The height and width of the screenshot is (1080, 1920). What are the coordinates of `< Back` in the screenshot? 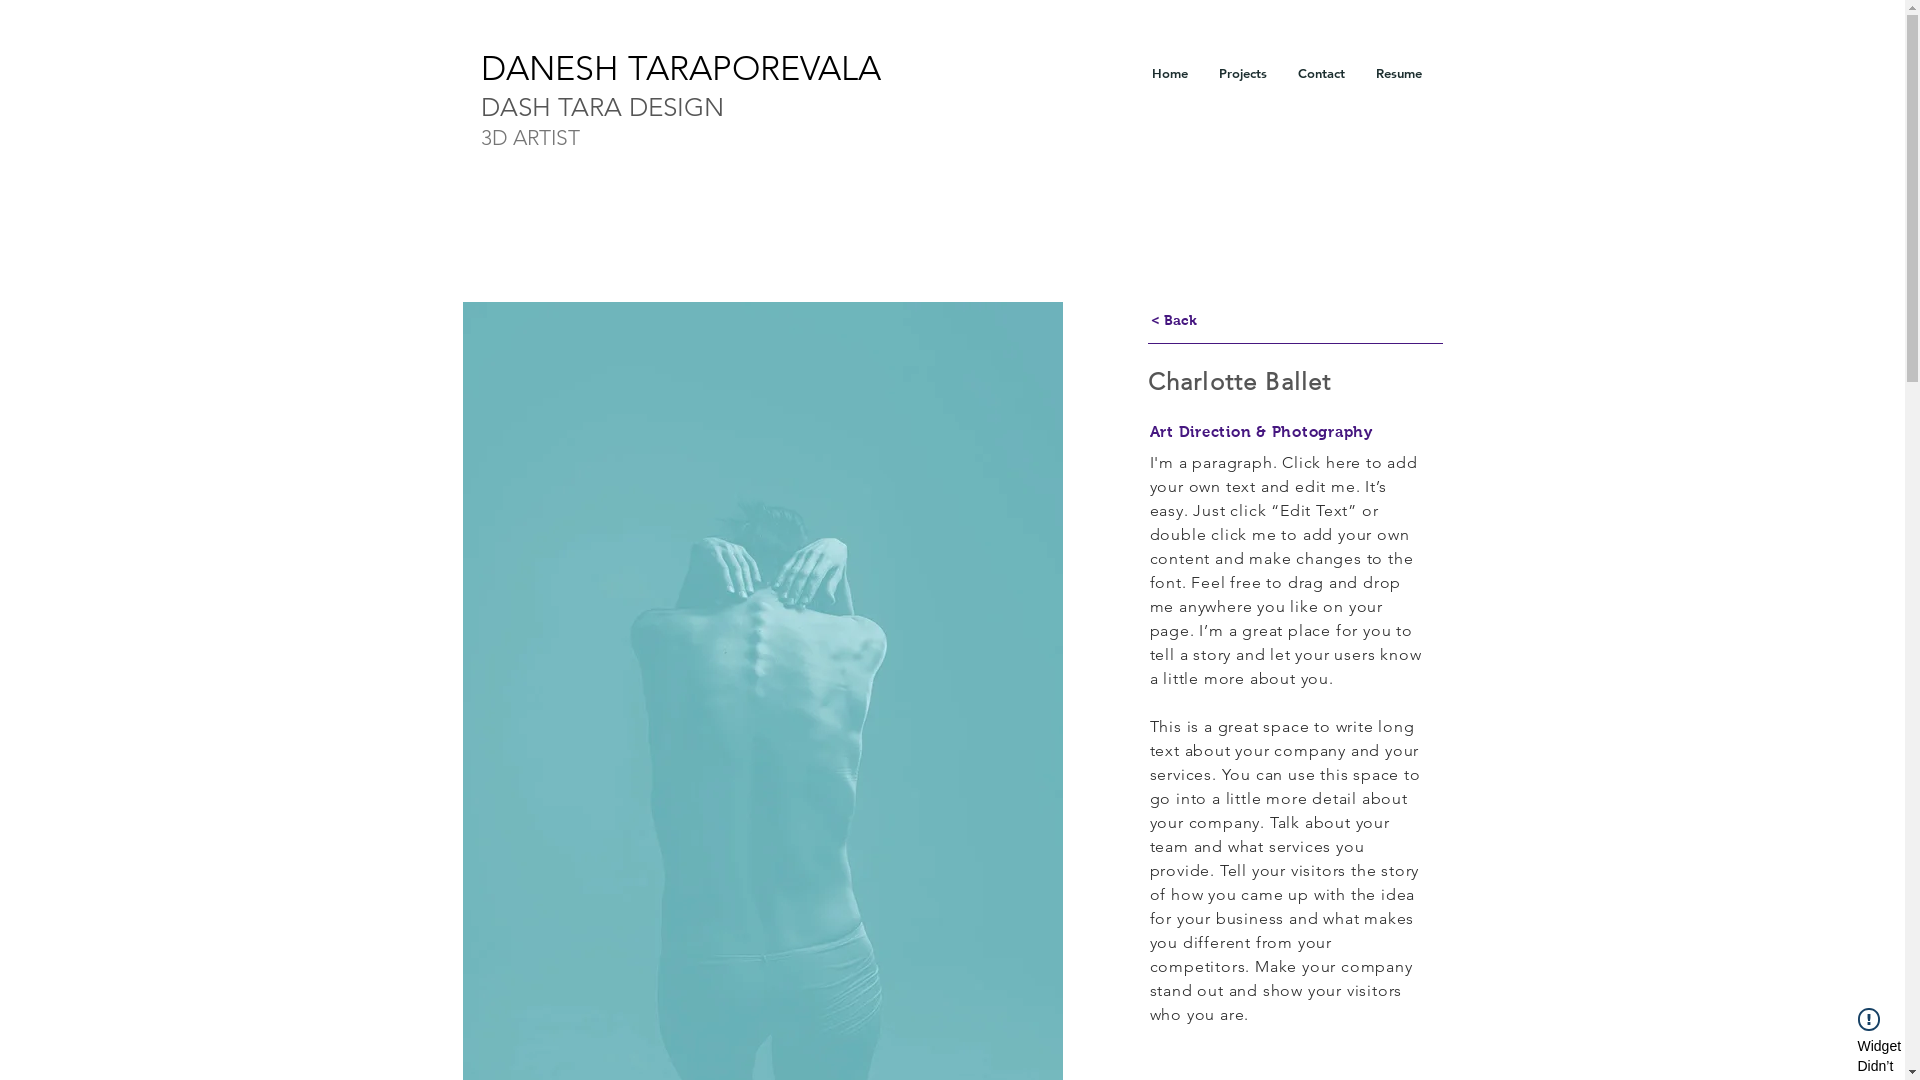 It's located at (1173, 322).